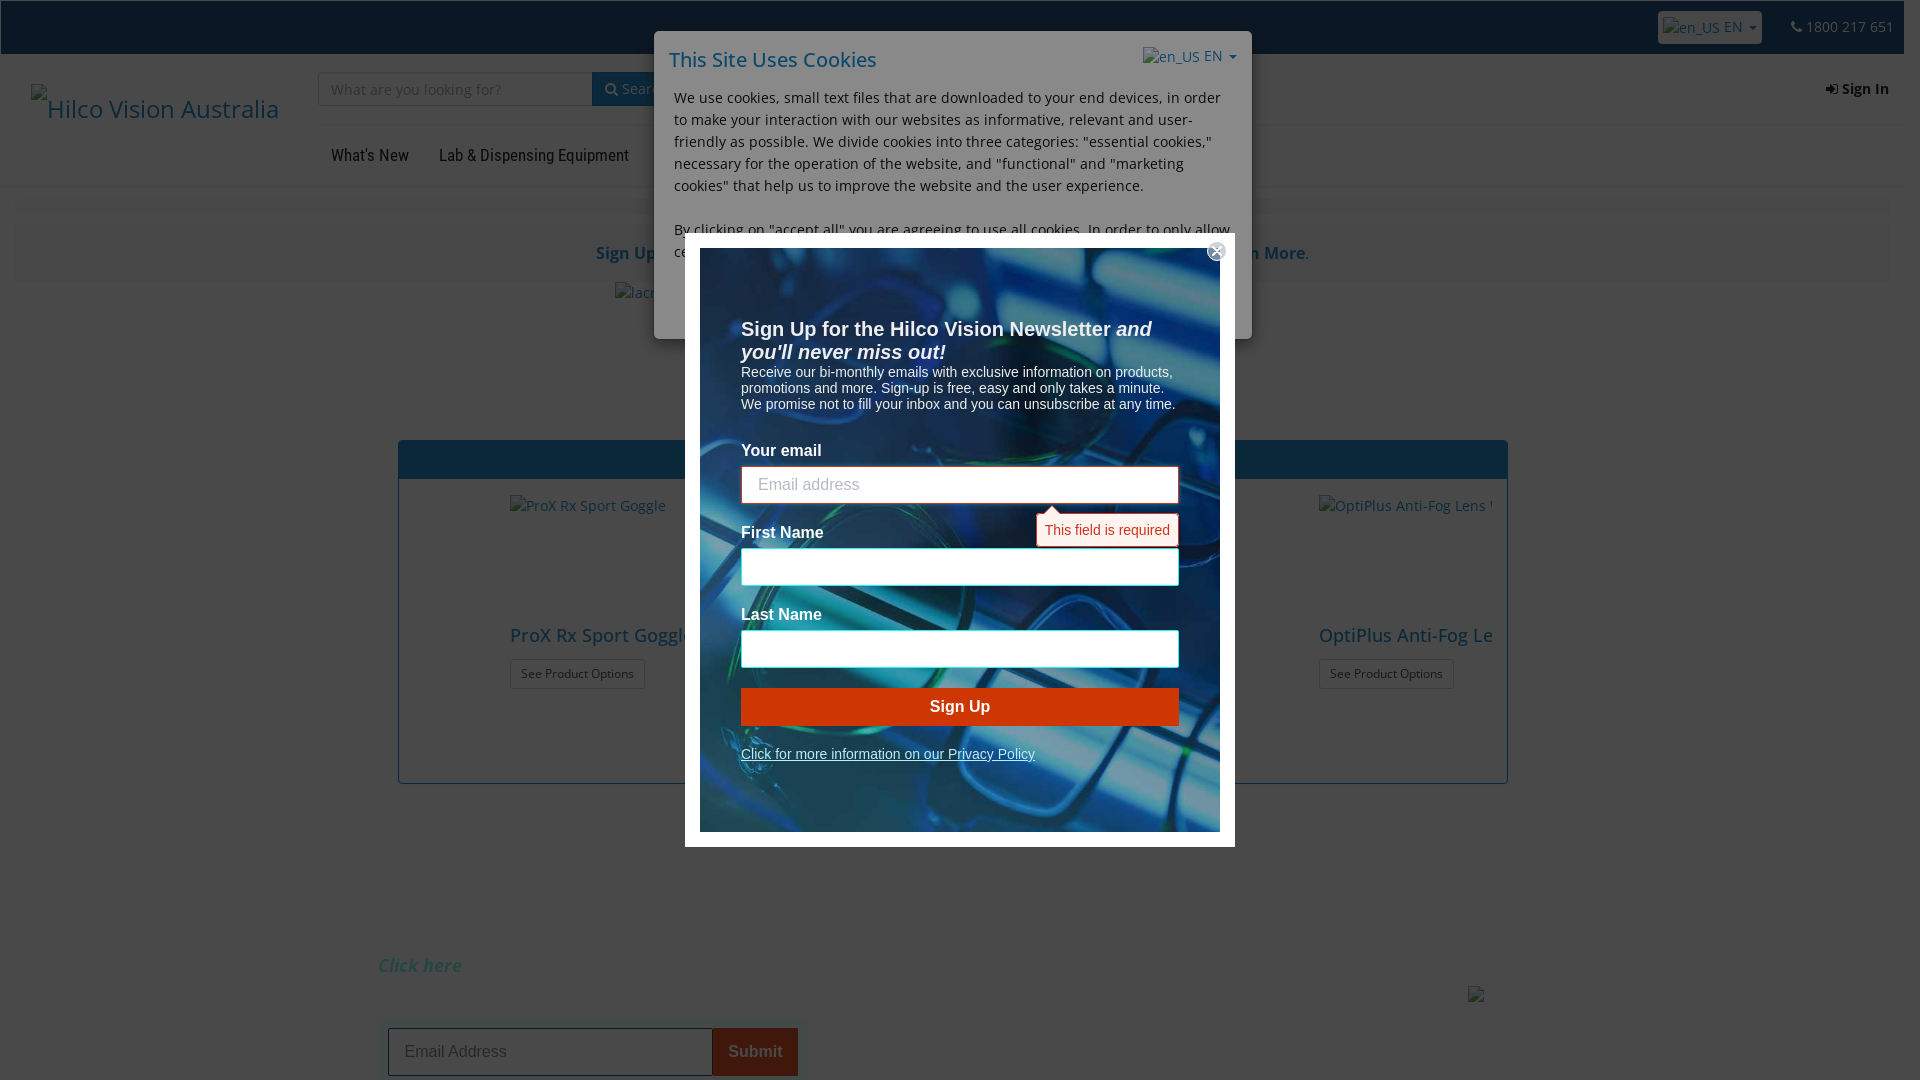  Describe the element at coordinates (1582, 636) in the screenshot. I see `ProX Rx Sport Goggle` at that location.